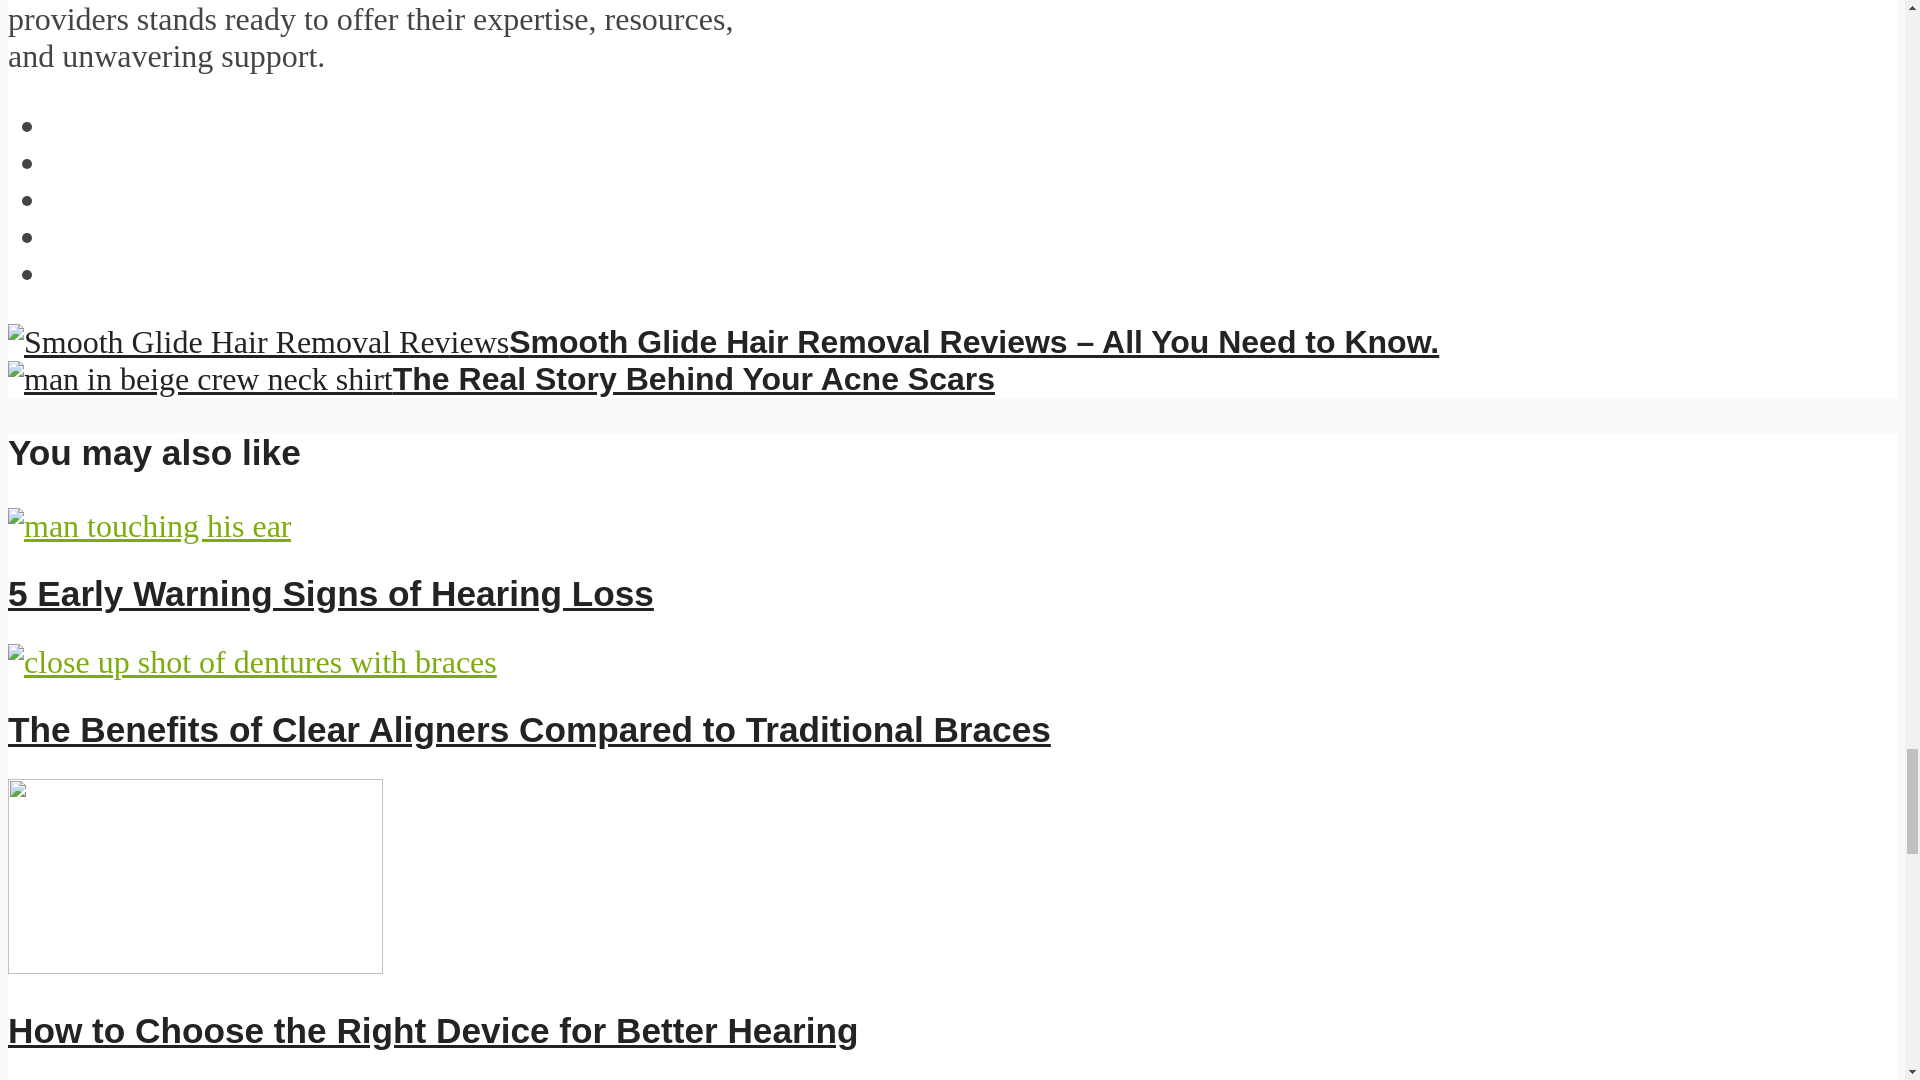 The width and height of the screenshot is (1920, 1080). What do you see at coordinates (500, 378) in the screenshot?
I see `The Real Story Behind Your Acne Scars` at bounding box center [500, 378].